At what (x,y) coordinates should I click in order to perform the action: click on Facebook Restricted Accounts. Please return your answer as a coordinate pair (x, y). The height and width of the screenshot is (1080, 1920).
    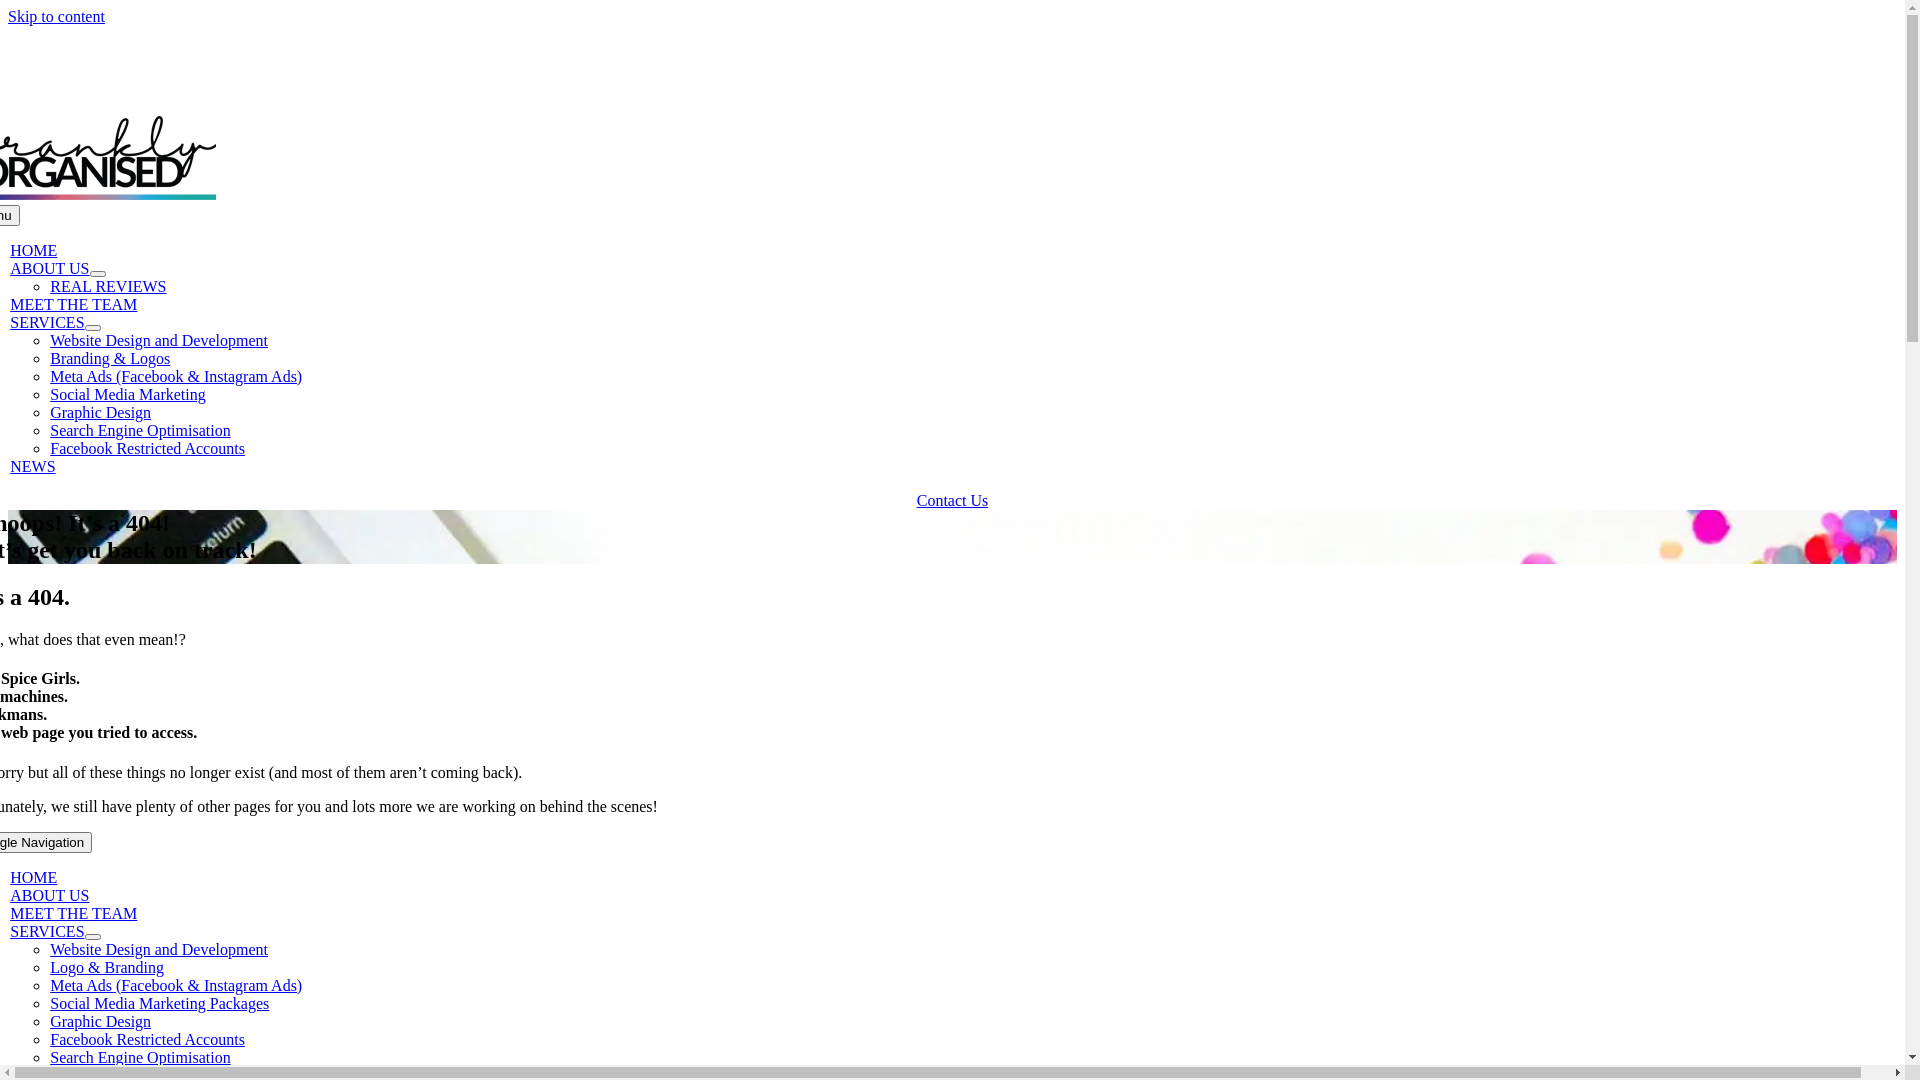
    Looking at the image, I should click on (147, 448).